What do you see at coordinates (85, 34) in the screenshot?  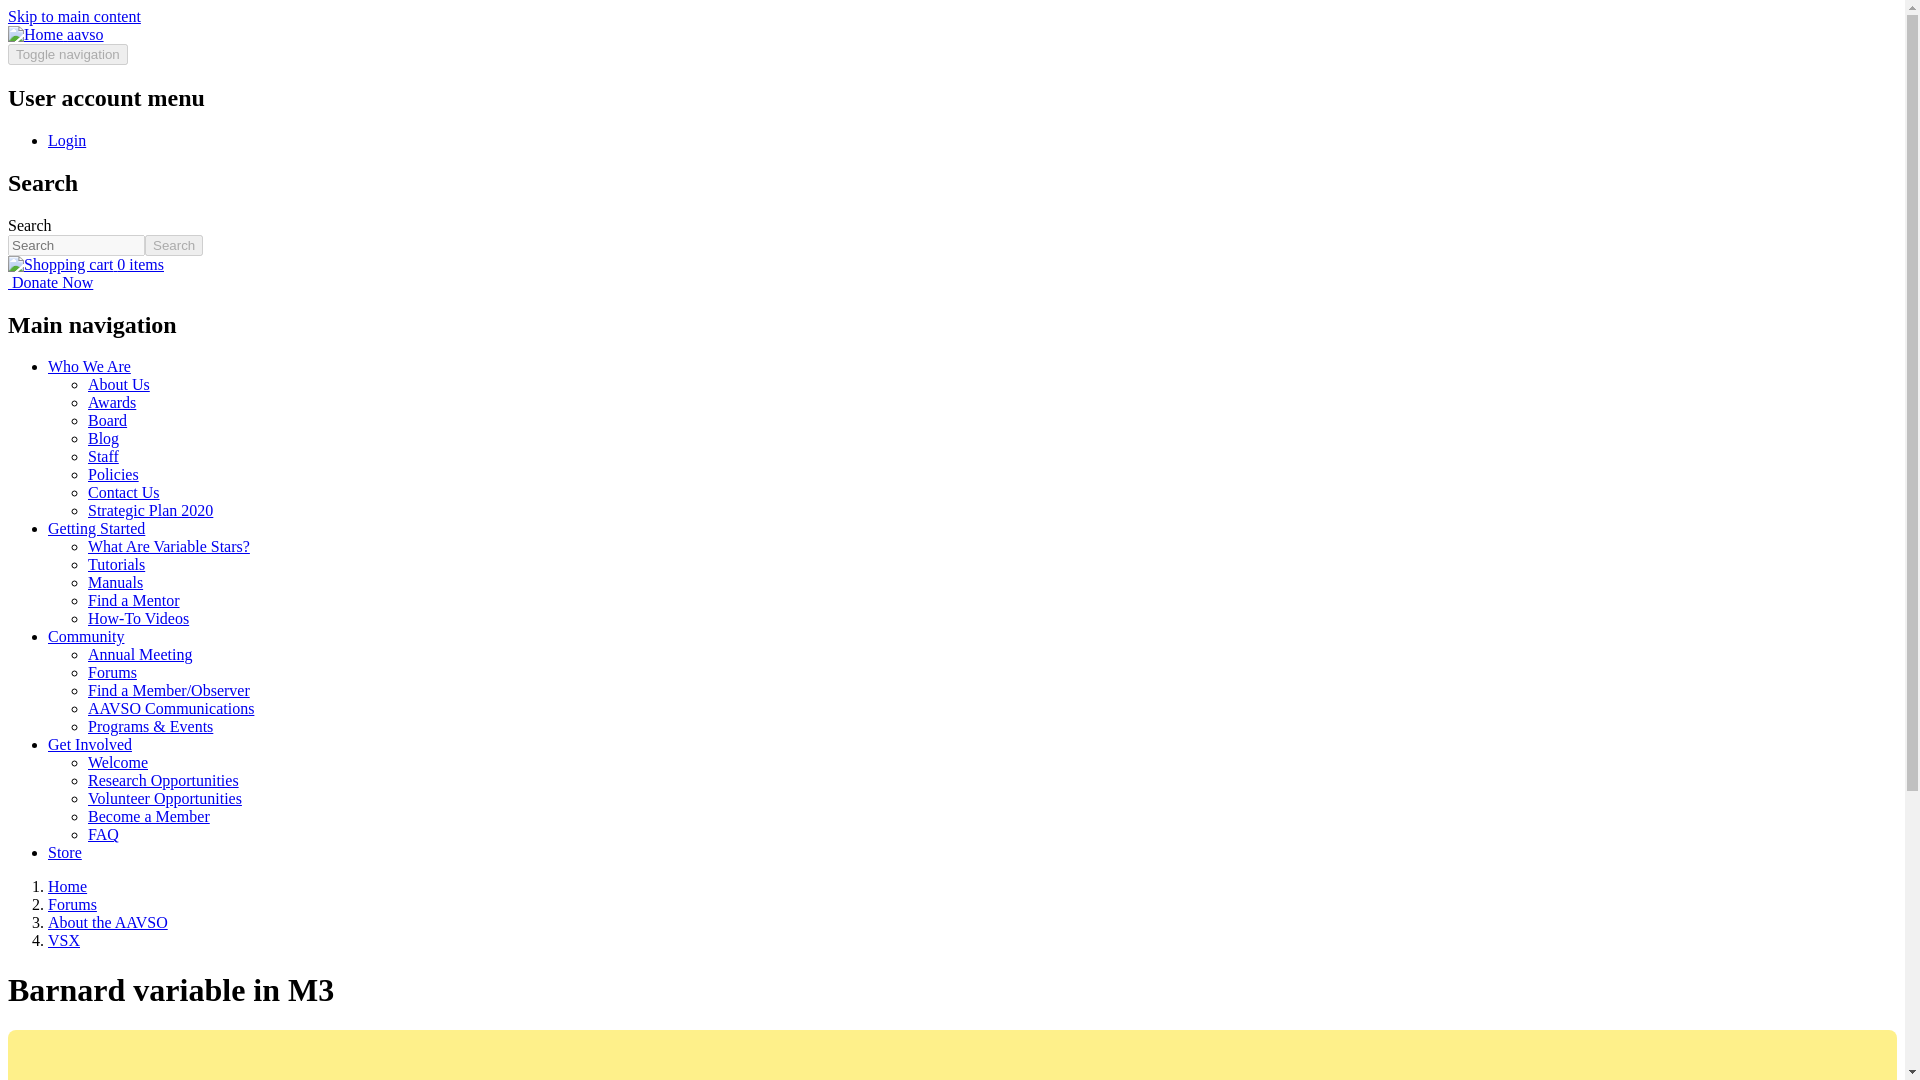 I see `aavso` at bounding box center [85, 34].